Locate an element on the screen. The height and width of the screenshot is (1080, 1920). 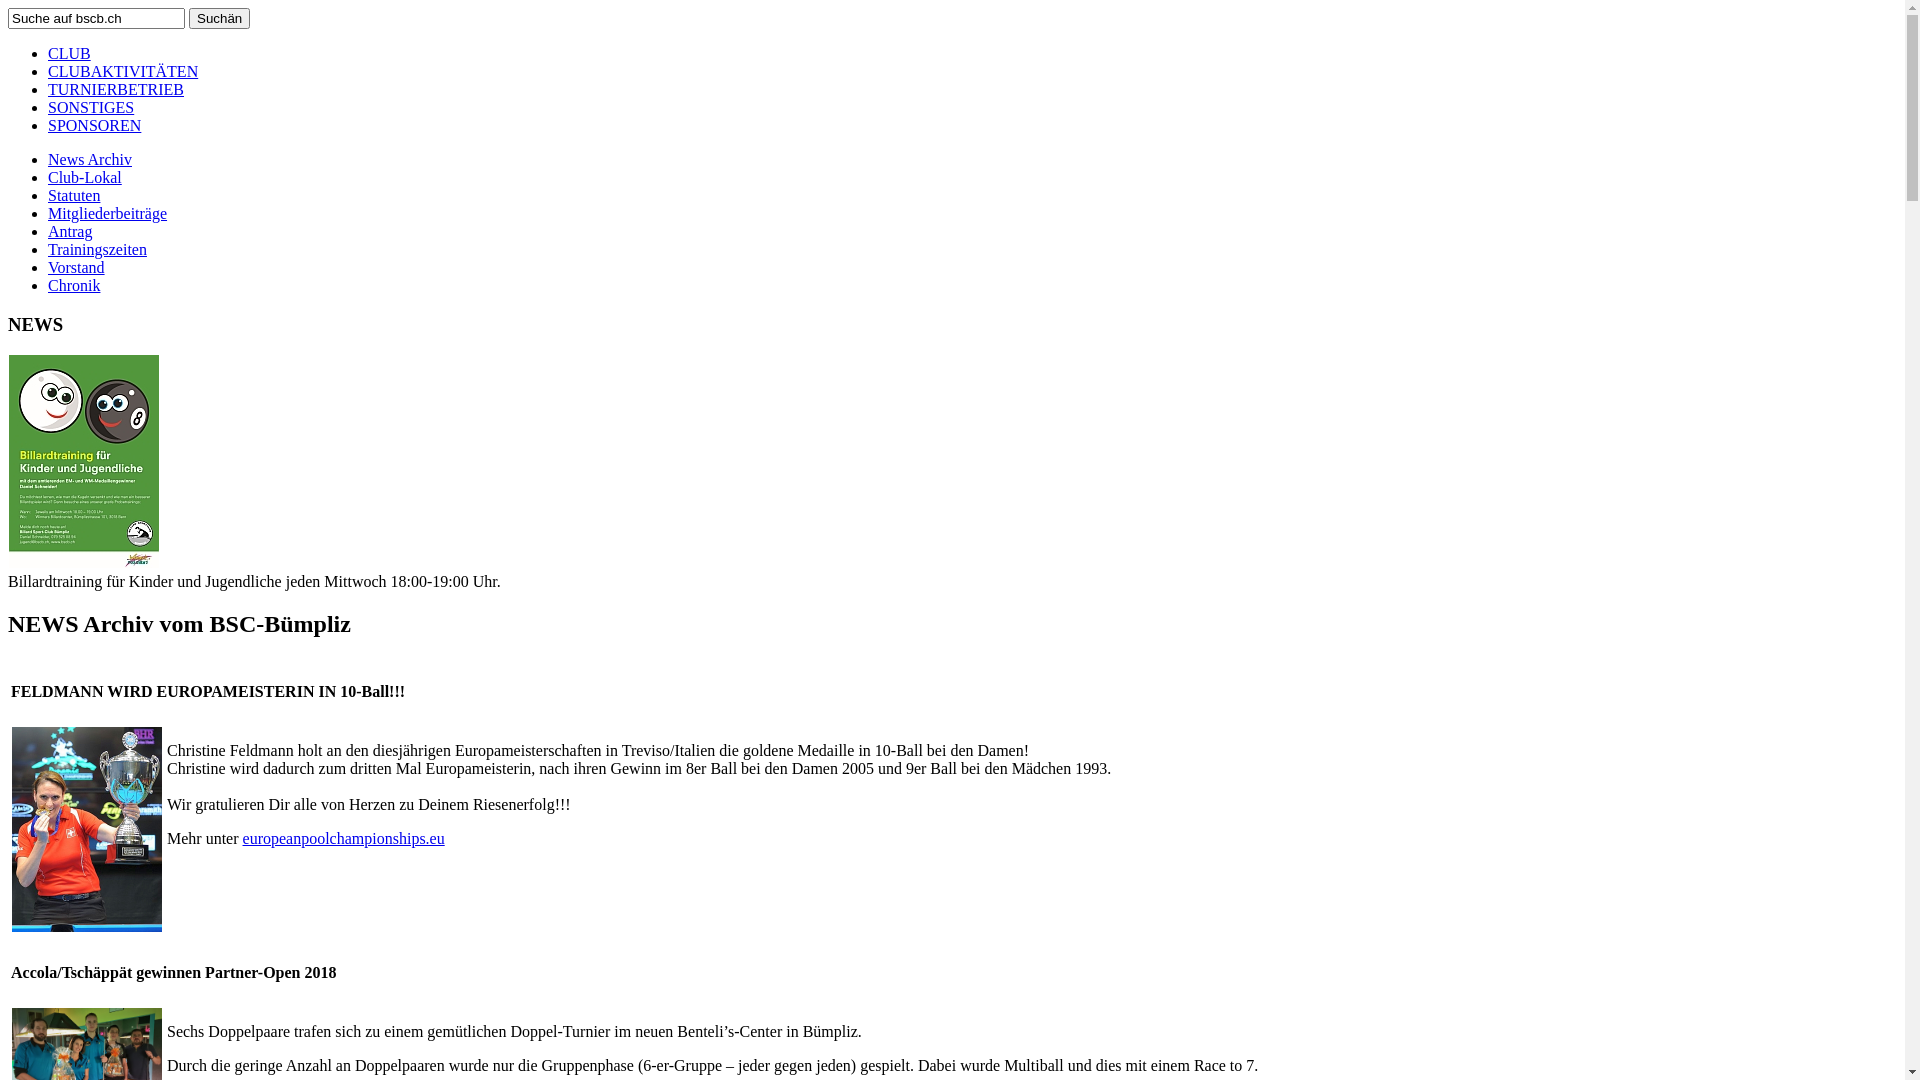
europeanpoolchampionships.eu is located at coordinates (344, 838).